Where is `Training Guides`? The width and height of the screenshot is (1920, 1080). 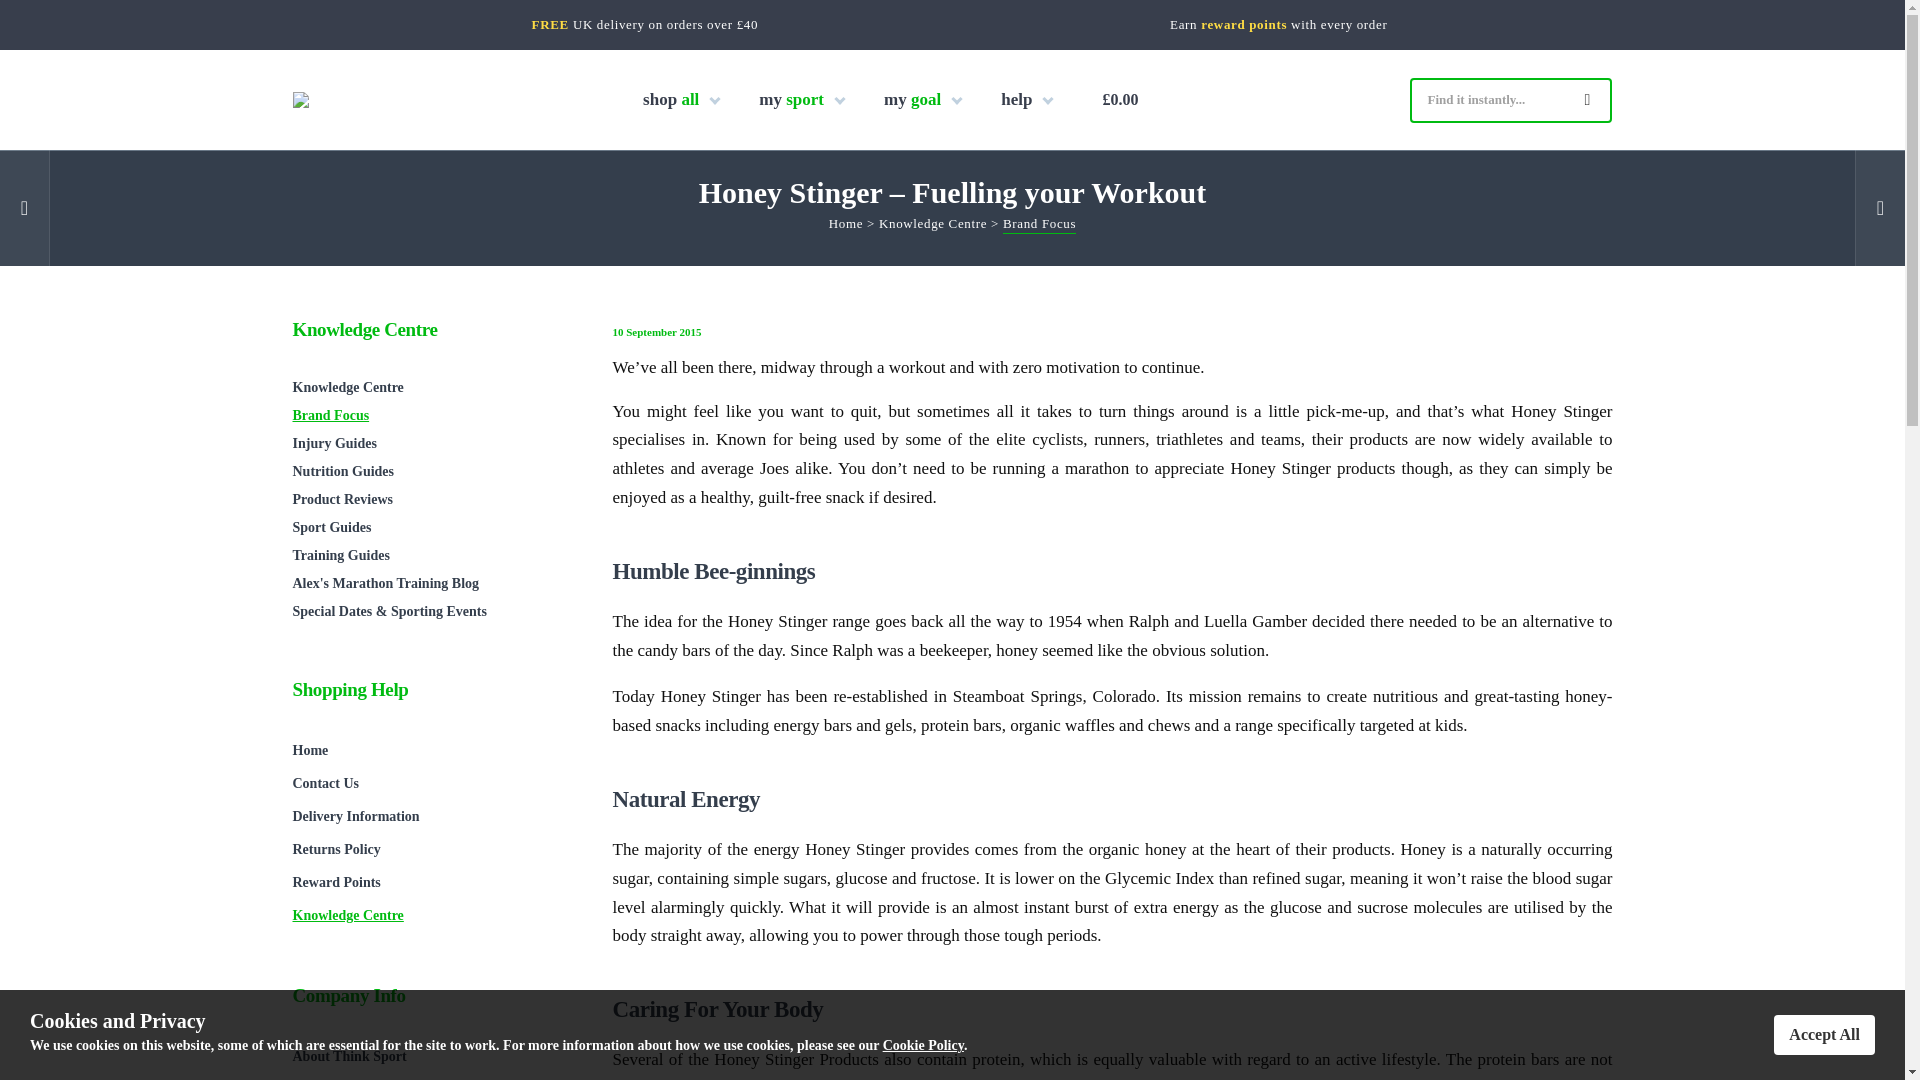 Training Guides is located at coordinates (432, 556).